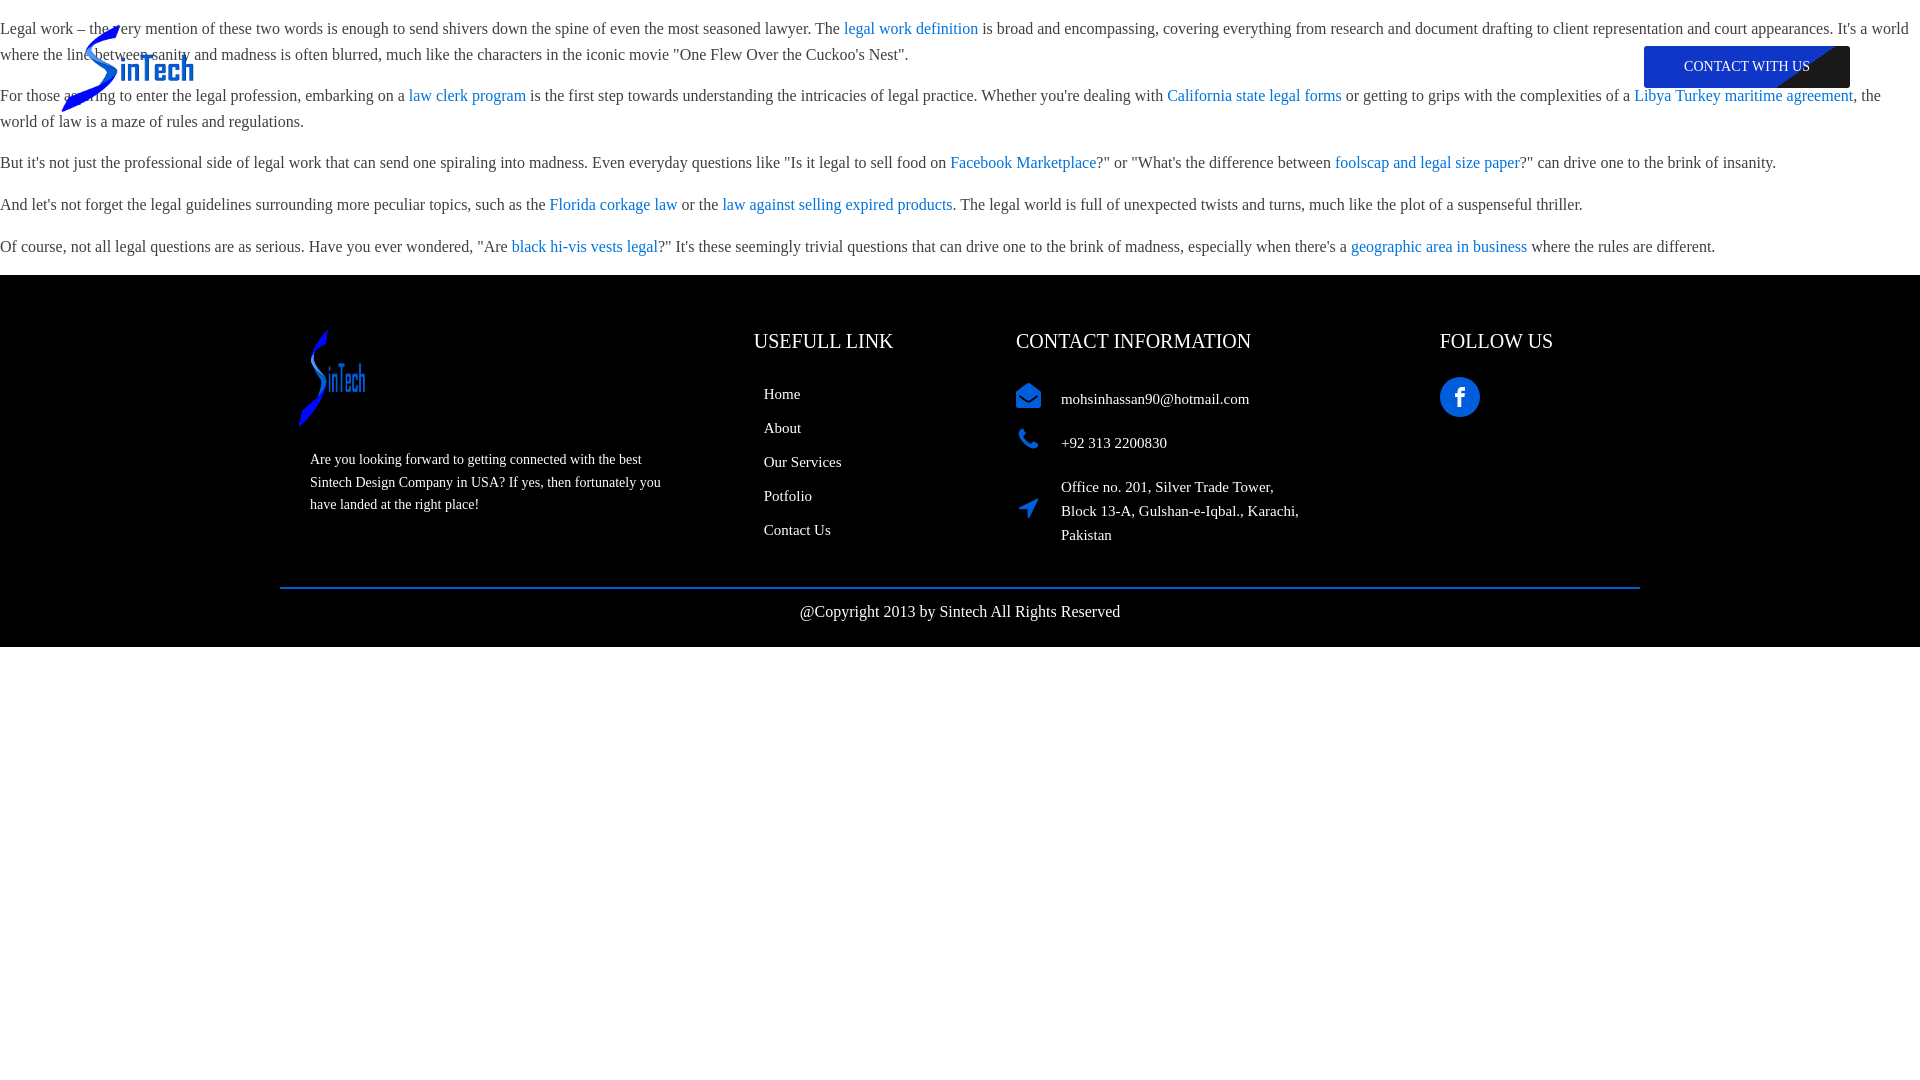 This screenshot has width=1920, height=1080. Describe the element at coordinates (798, 394) in the screenshot. I see `Home` at that location.